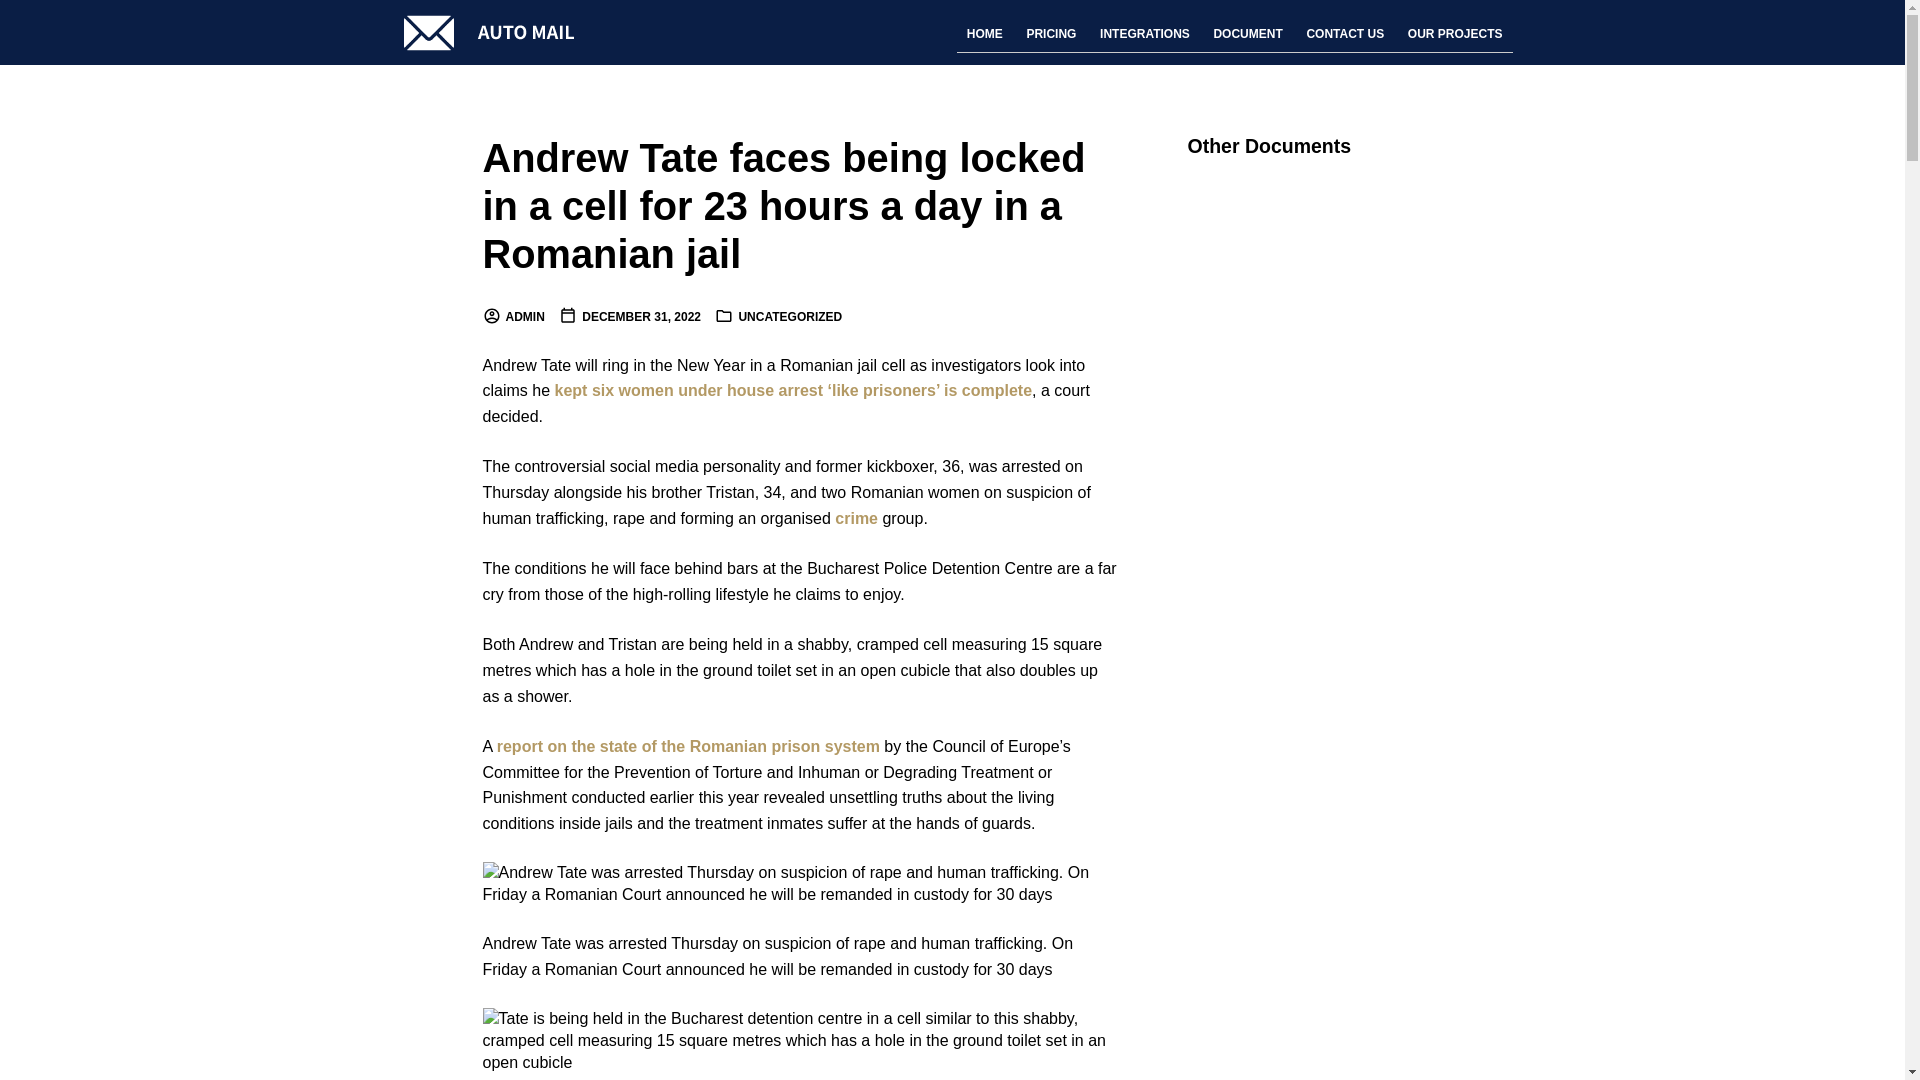 The width and height of the screenshot is (1920, 1080). I want to click on report on the state of the Romanian prison system, so click(688, 746).